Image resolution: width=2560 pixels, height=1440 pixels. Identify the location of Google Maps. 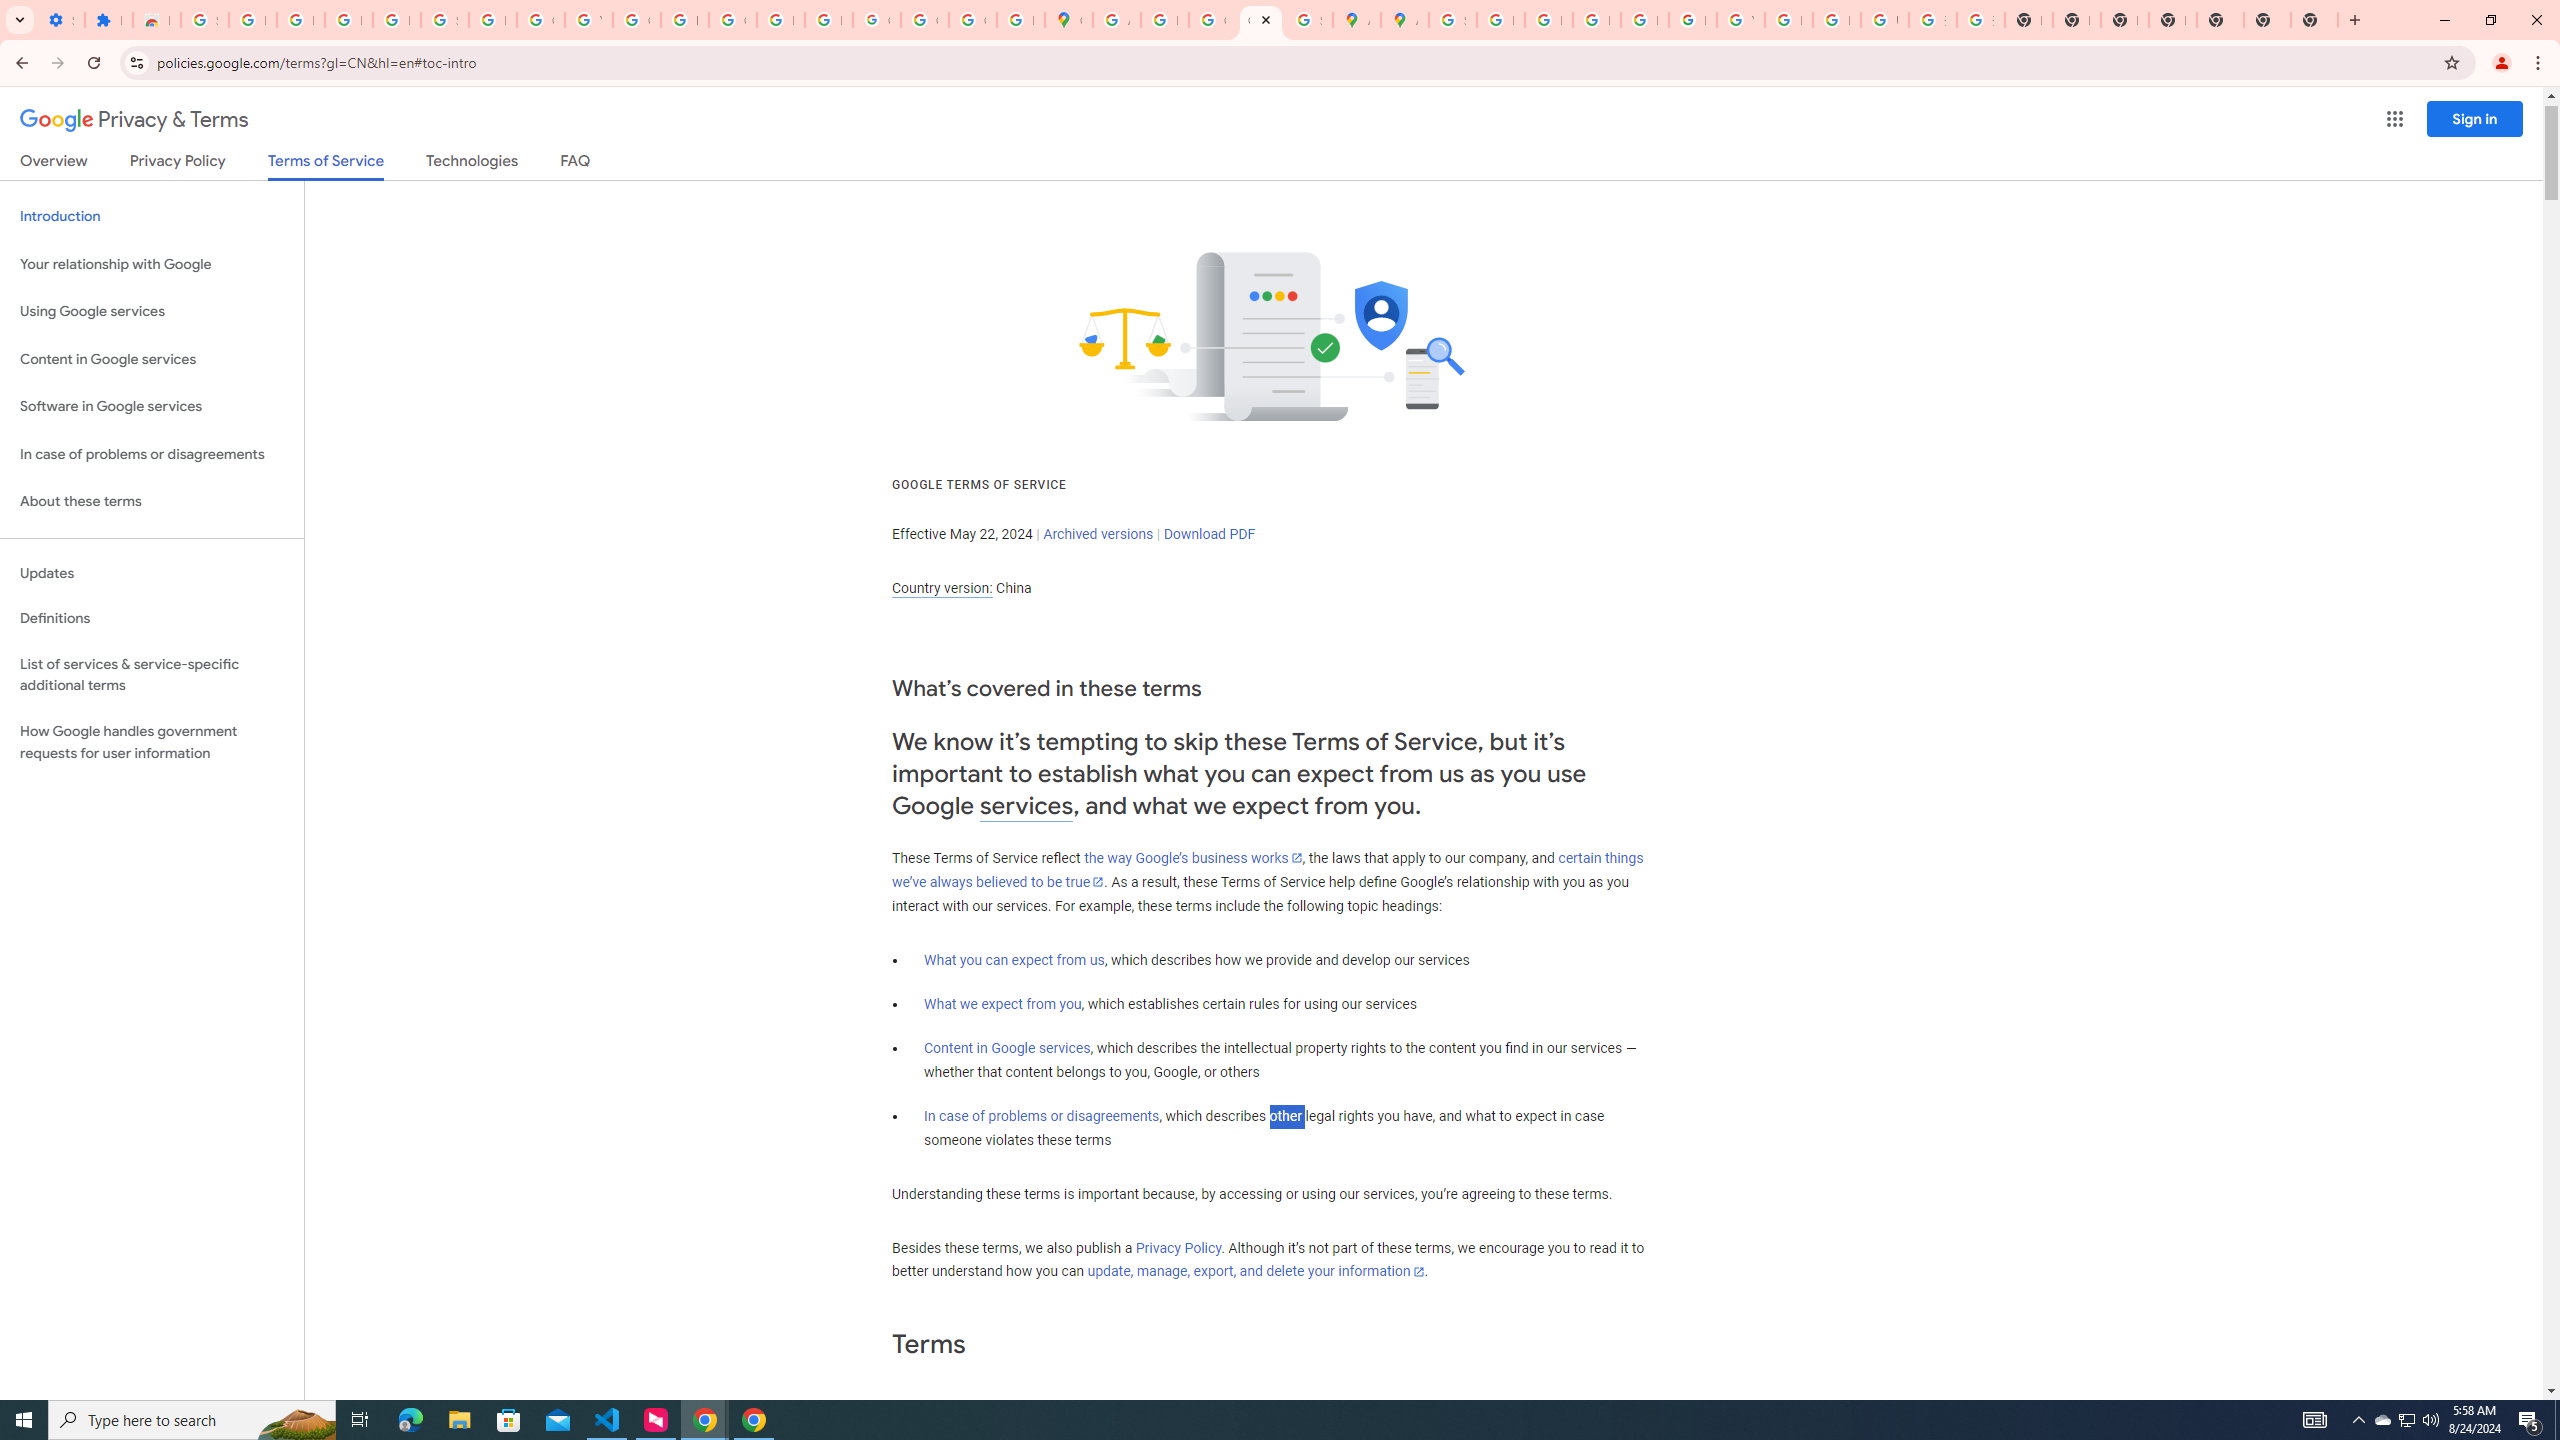
(1068, 20).